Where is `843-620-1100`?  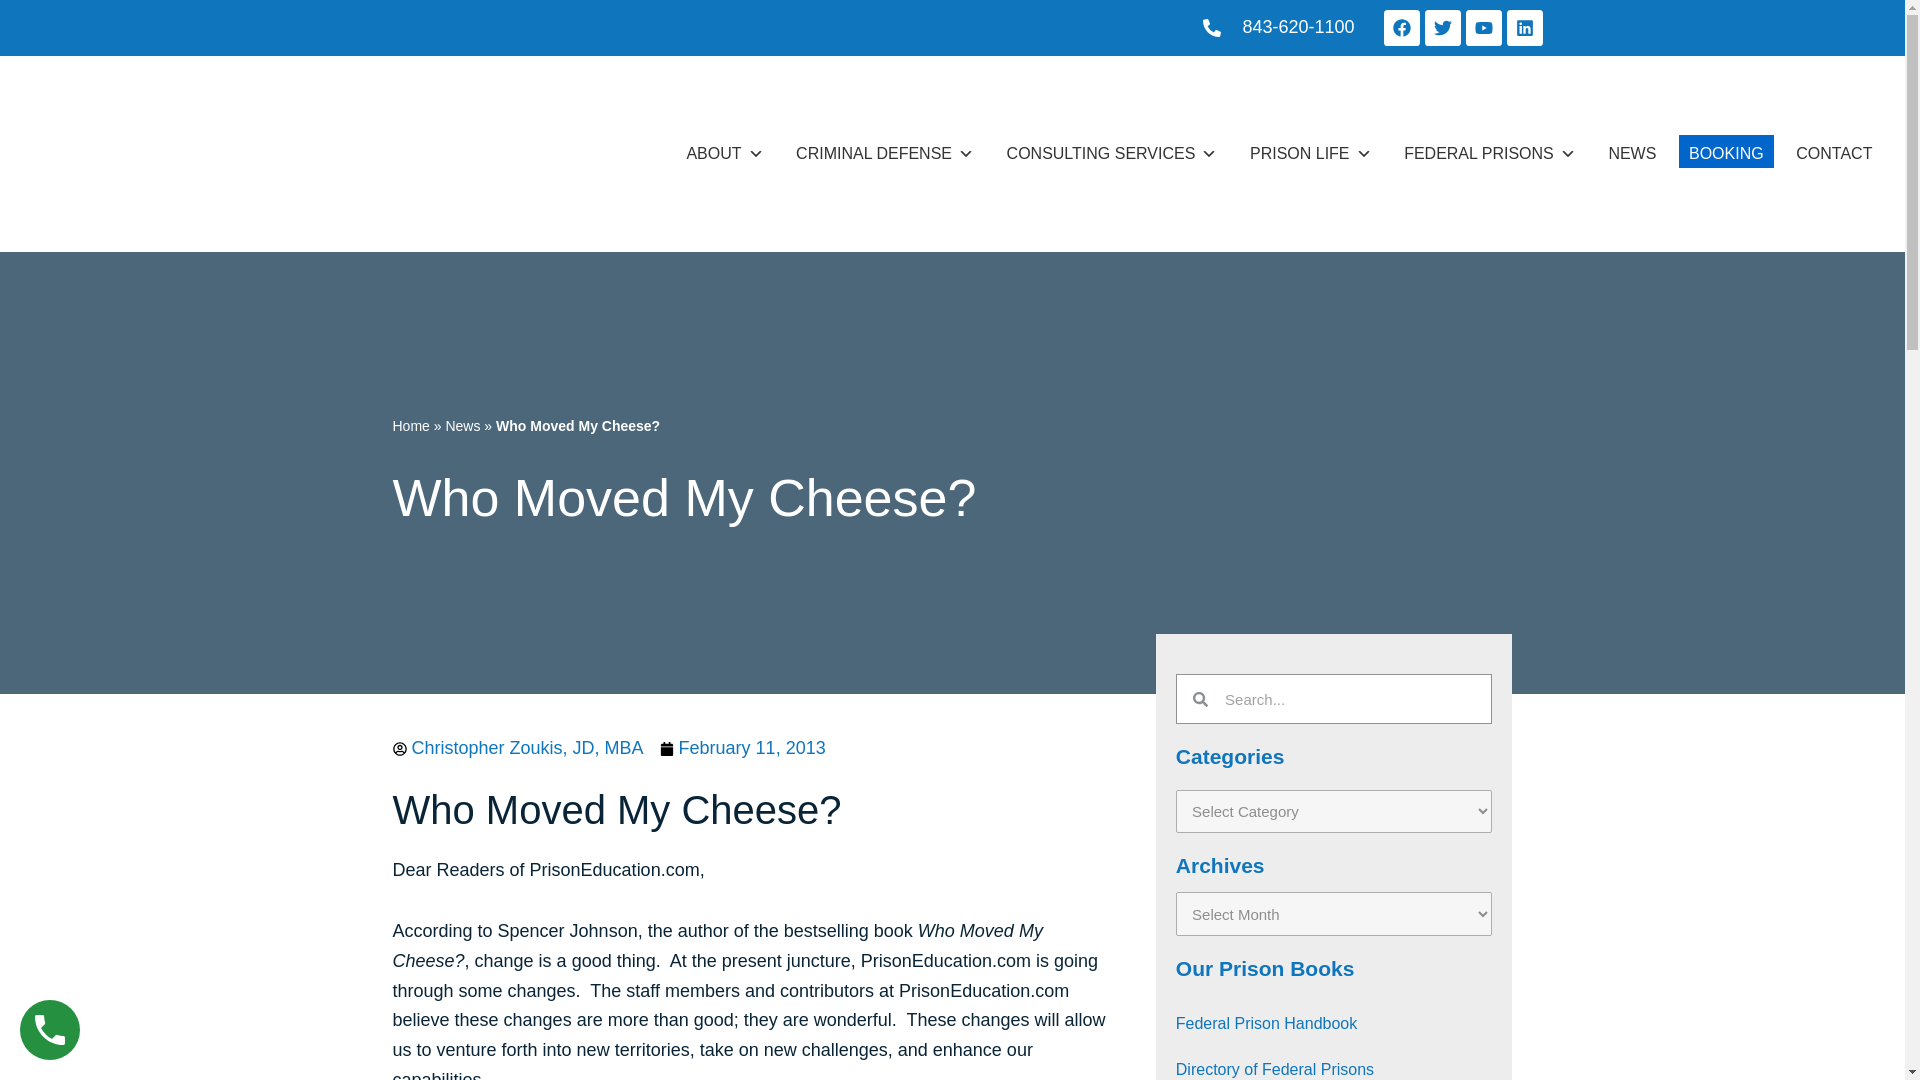
843-620-1100 is located at coordinates (1279, 28).